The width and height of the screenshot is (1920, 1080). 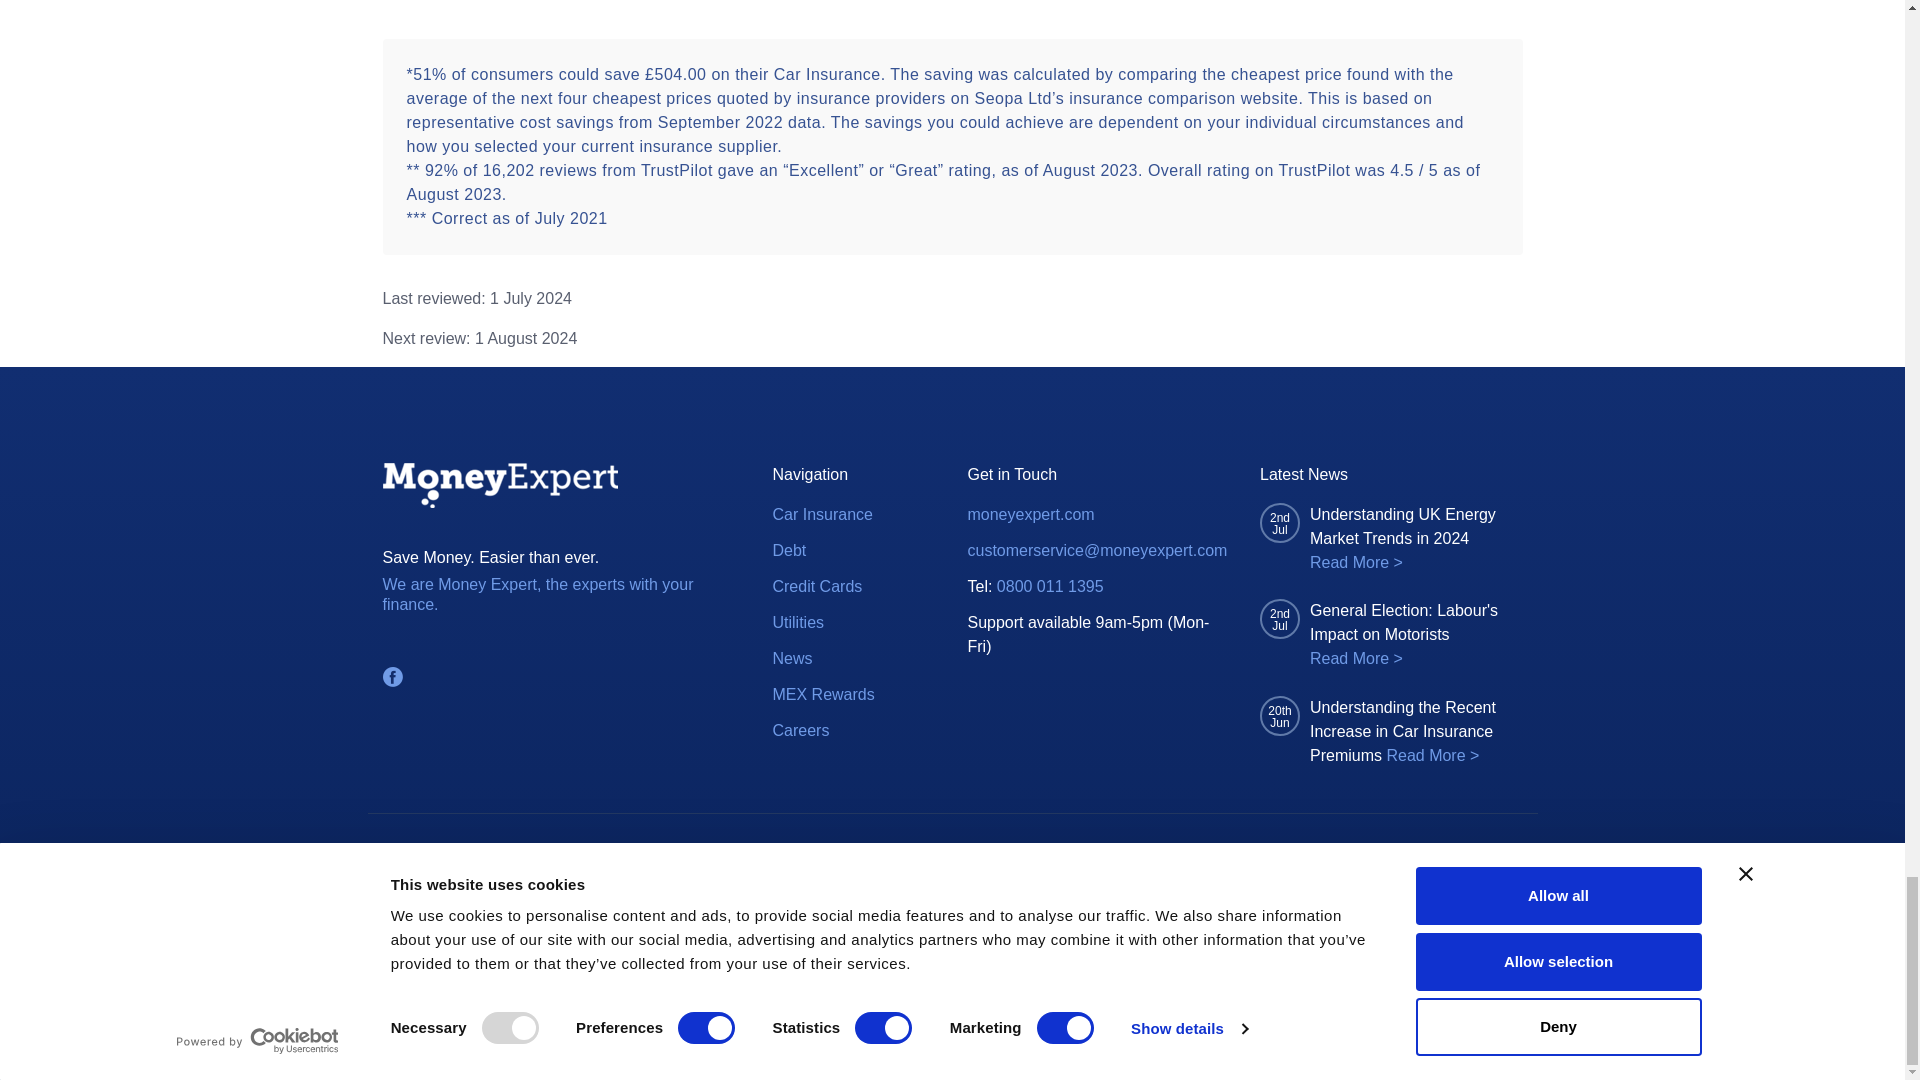 What do you see at coordinates (797, 623) in the screenshot?
I see `Utilities` at bounding box center [797, 623].